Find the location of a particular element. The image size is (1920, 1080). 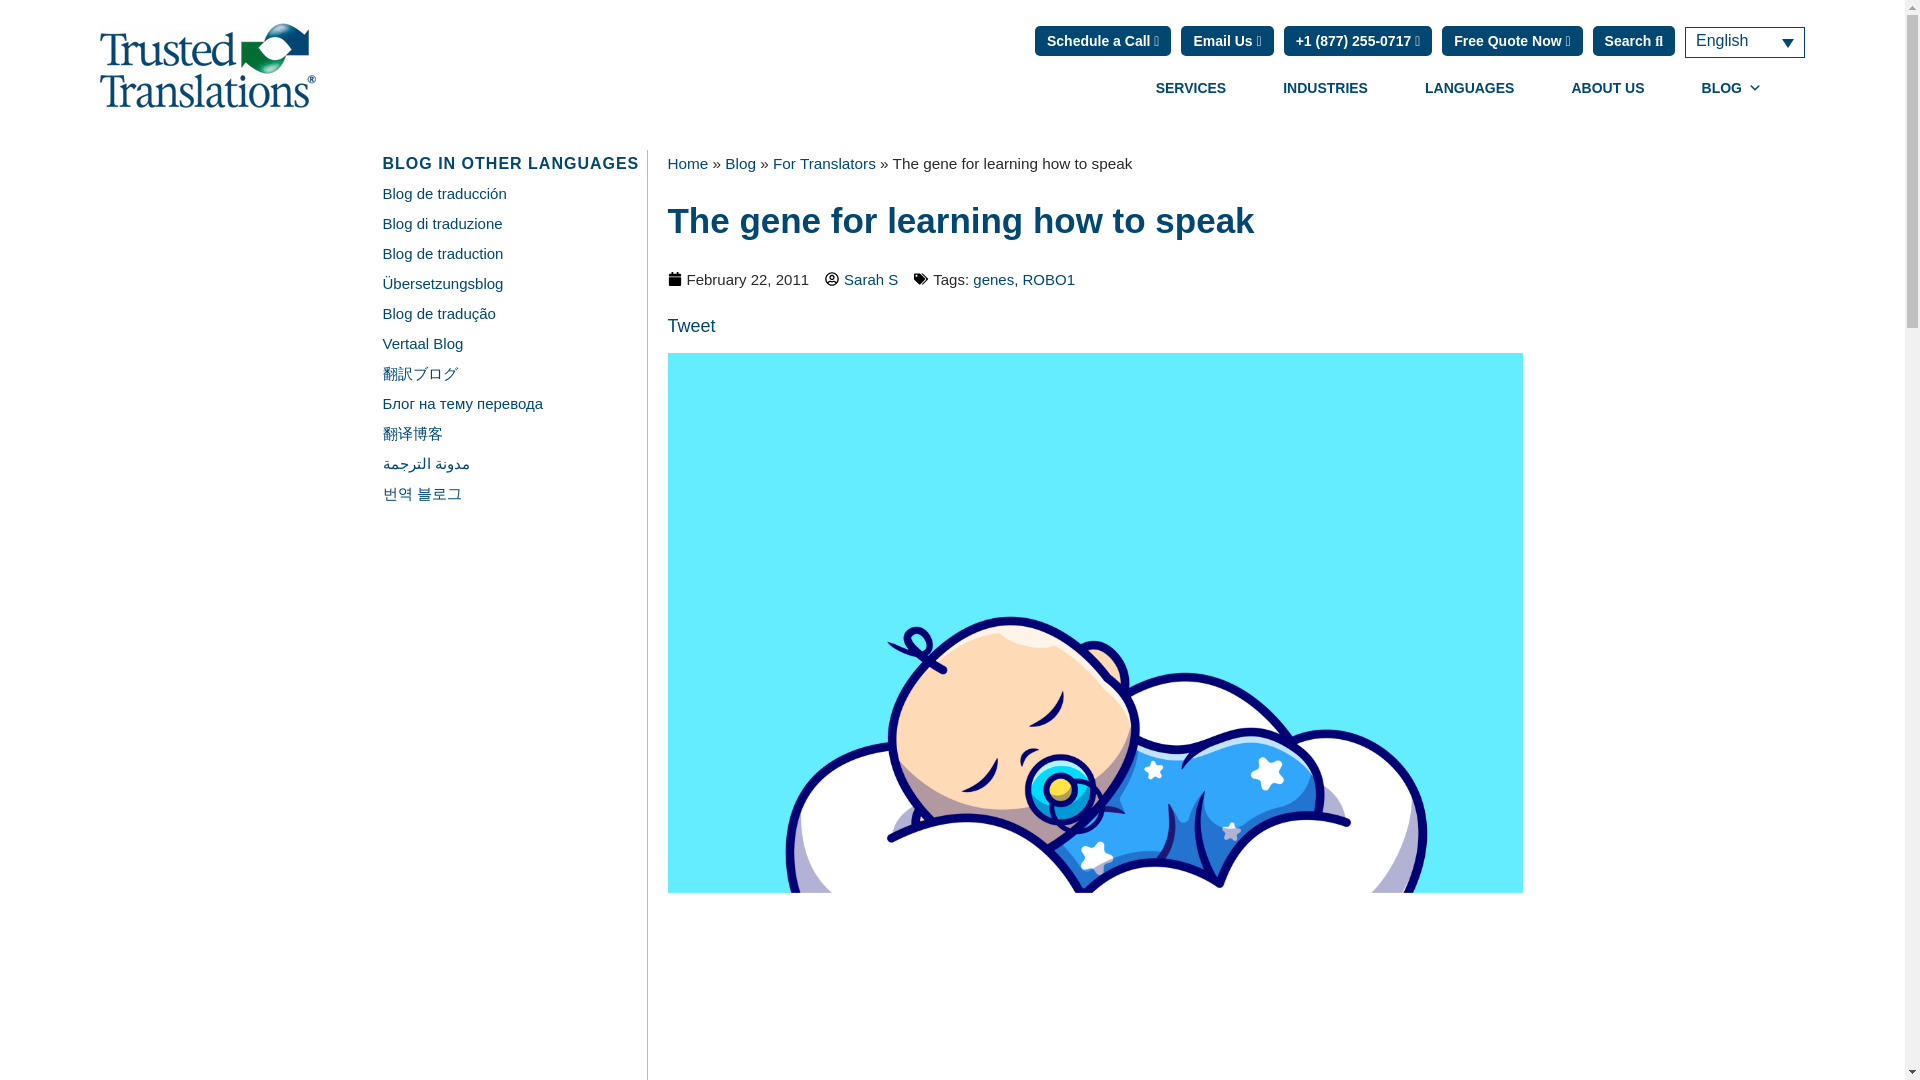

English is located at coordinates (1744, 41).